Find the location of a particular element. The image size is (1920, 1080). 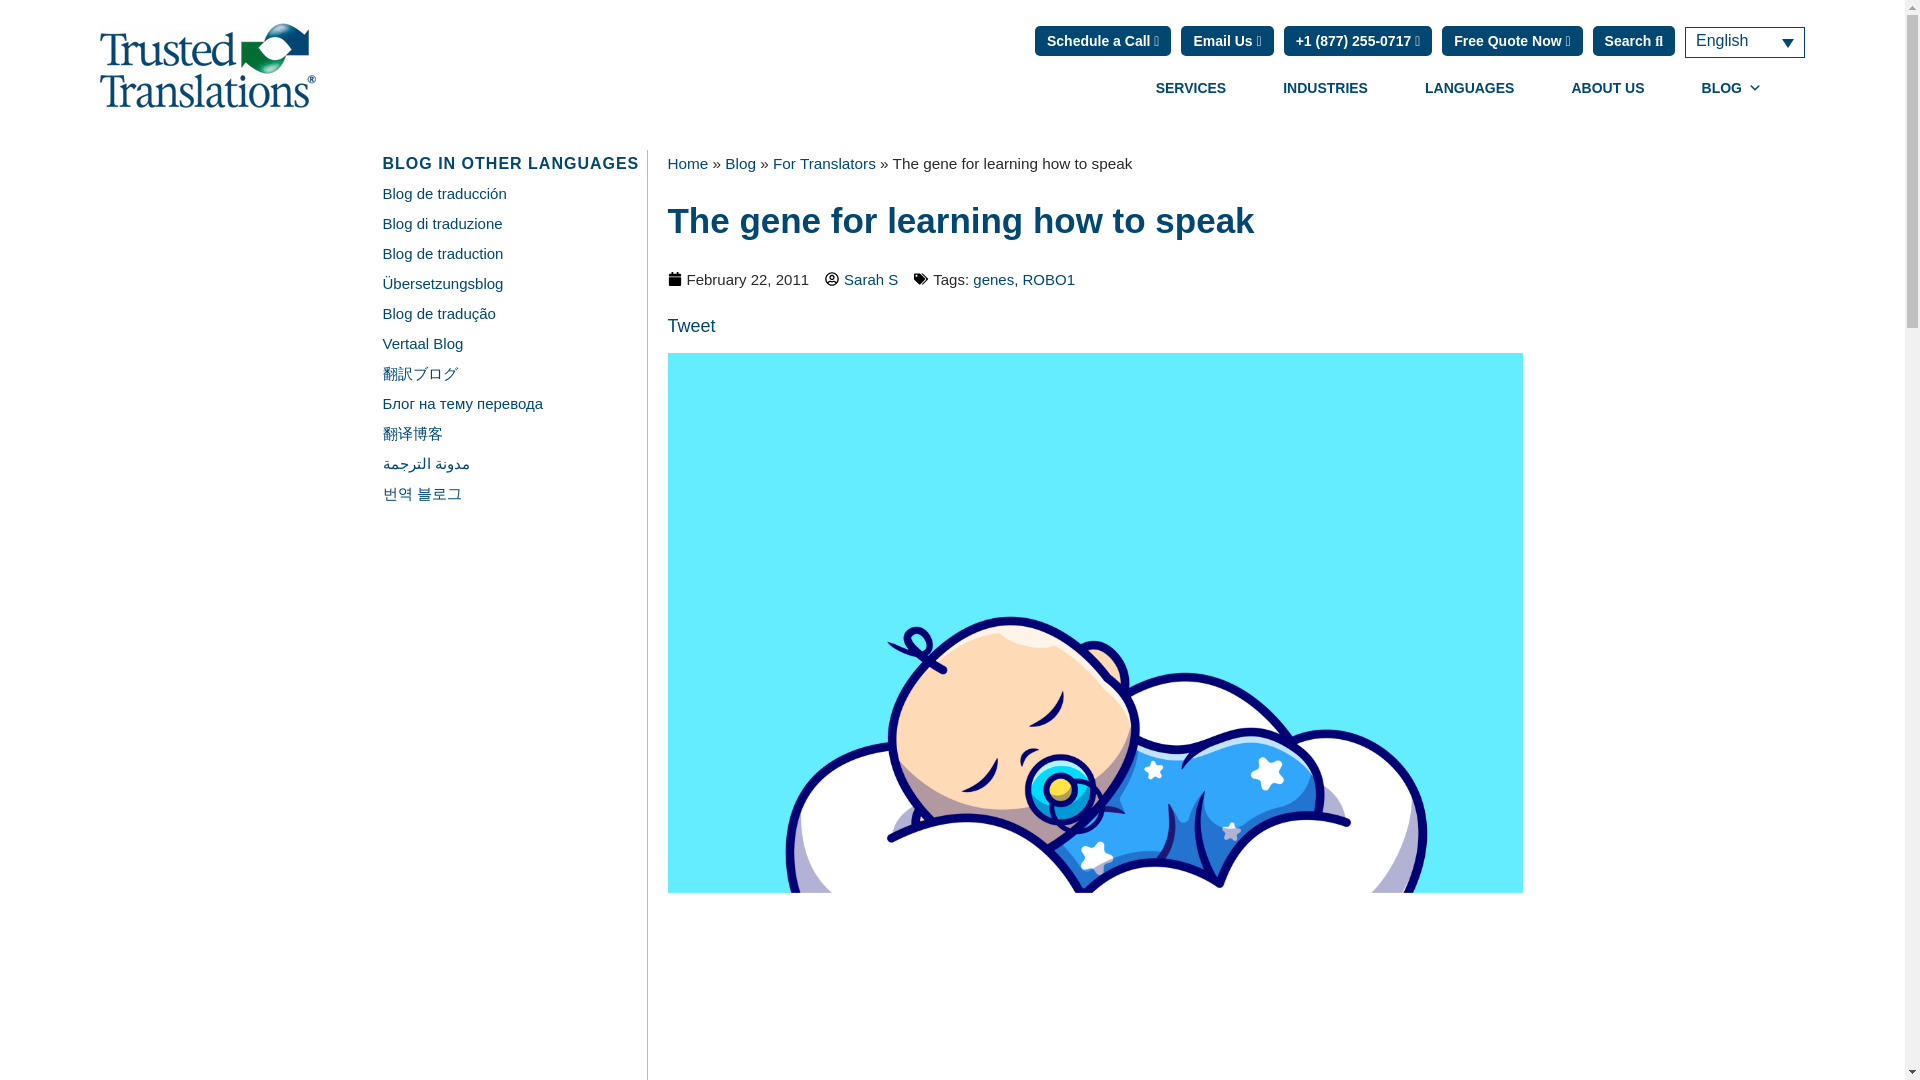

English is located at coordinates (1744, 41).